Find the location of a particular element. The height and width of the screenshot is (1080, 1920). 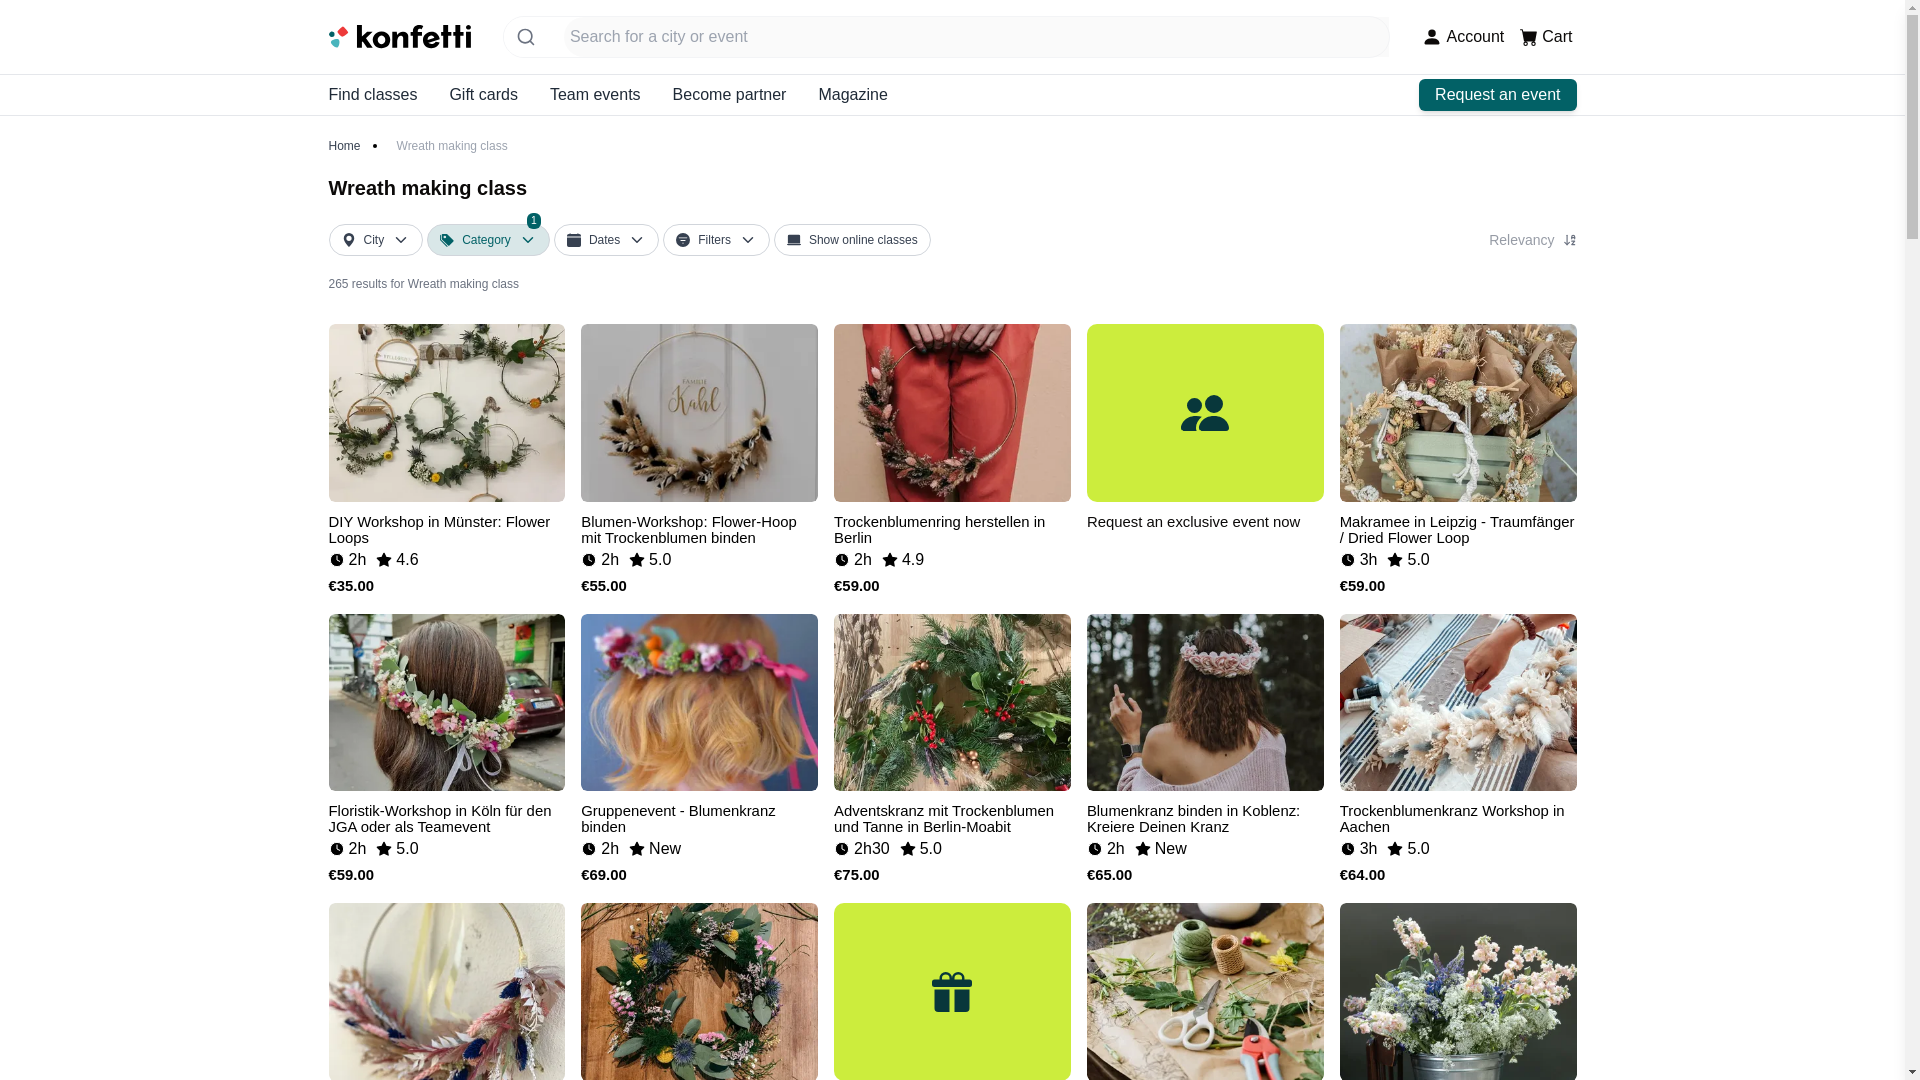

Become partner is located at coordinates (730, 94).